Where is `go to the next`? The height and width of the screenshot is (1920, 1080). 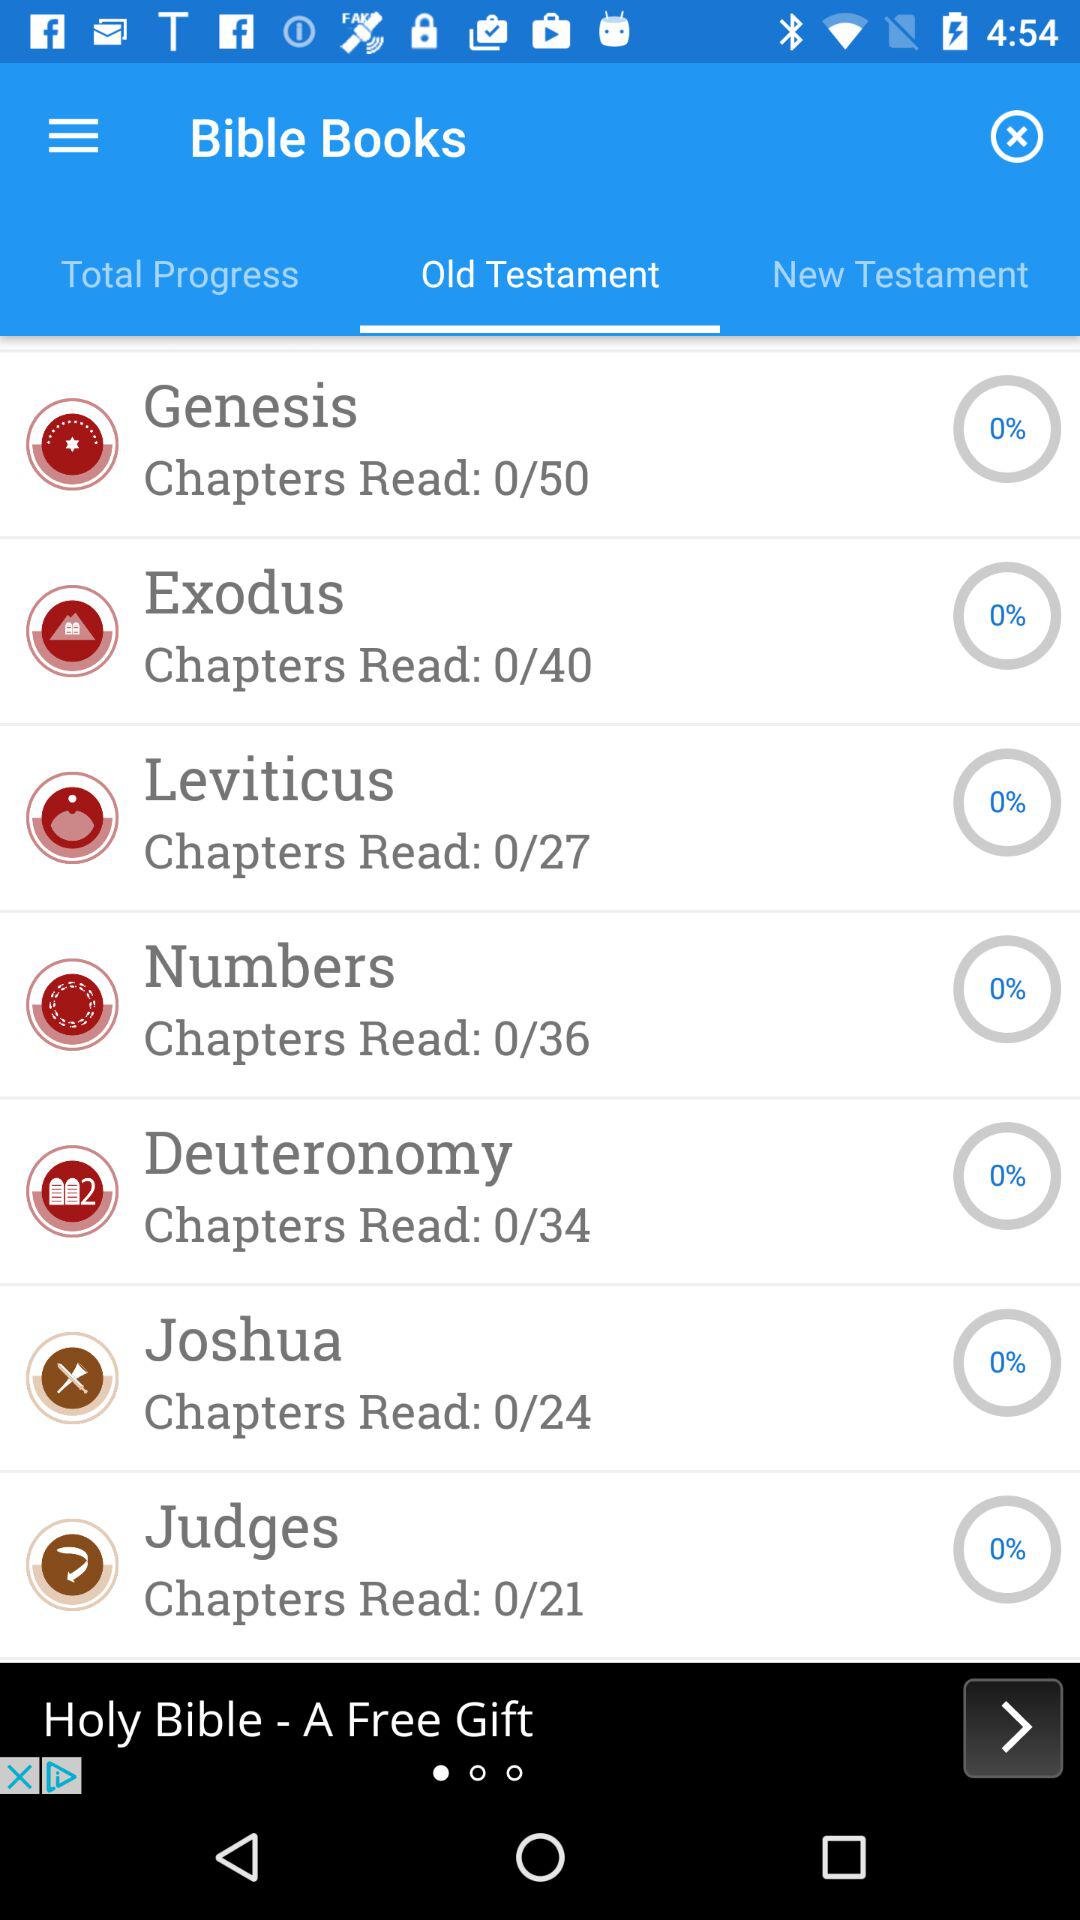
go to the next is located at coordinates (540, 1728).